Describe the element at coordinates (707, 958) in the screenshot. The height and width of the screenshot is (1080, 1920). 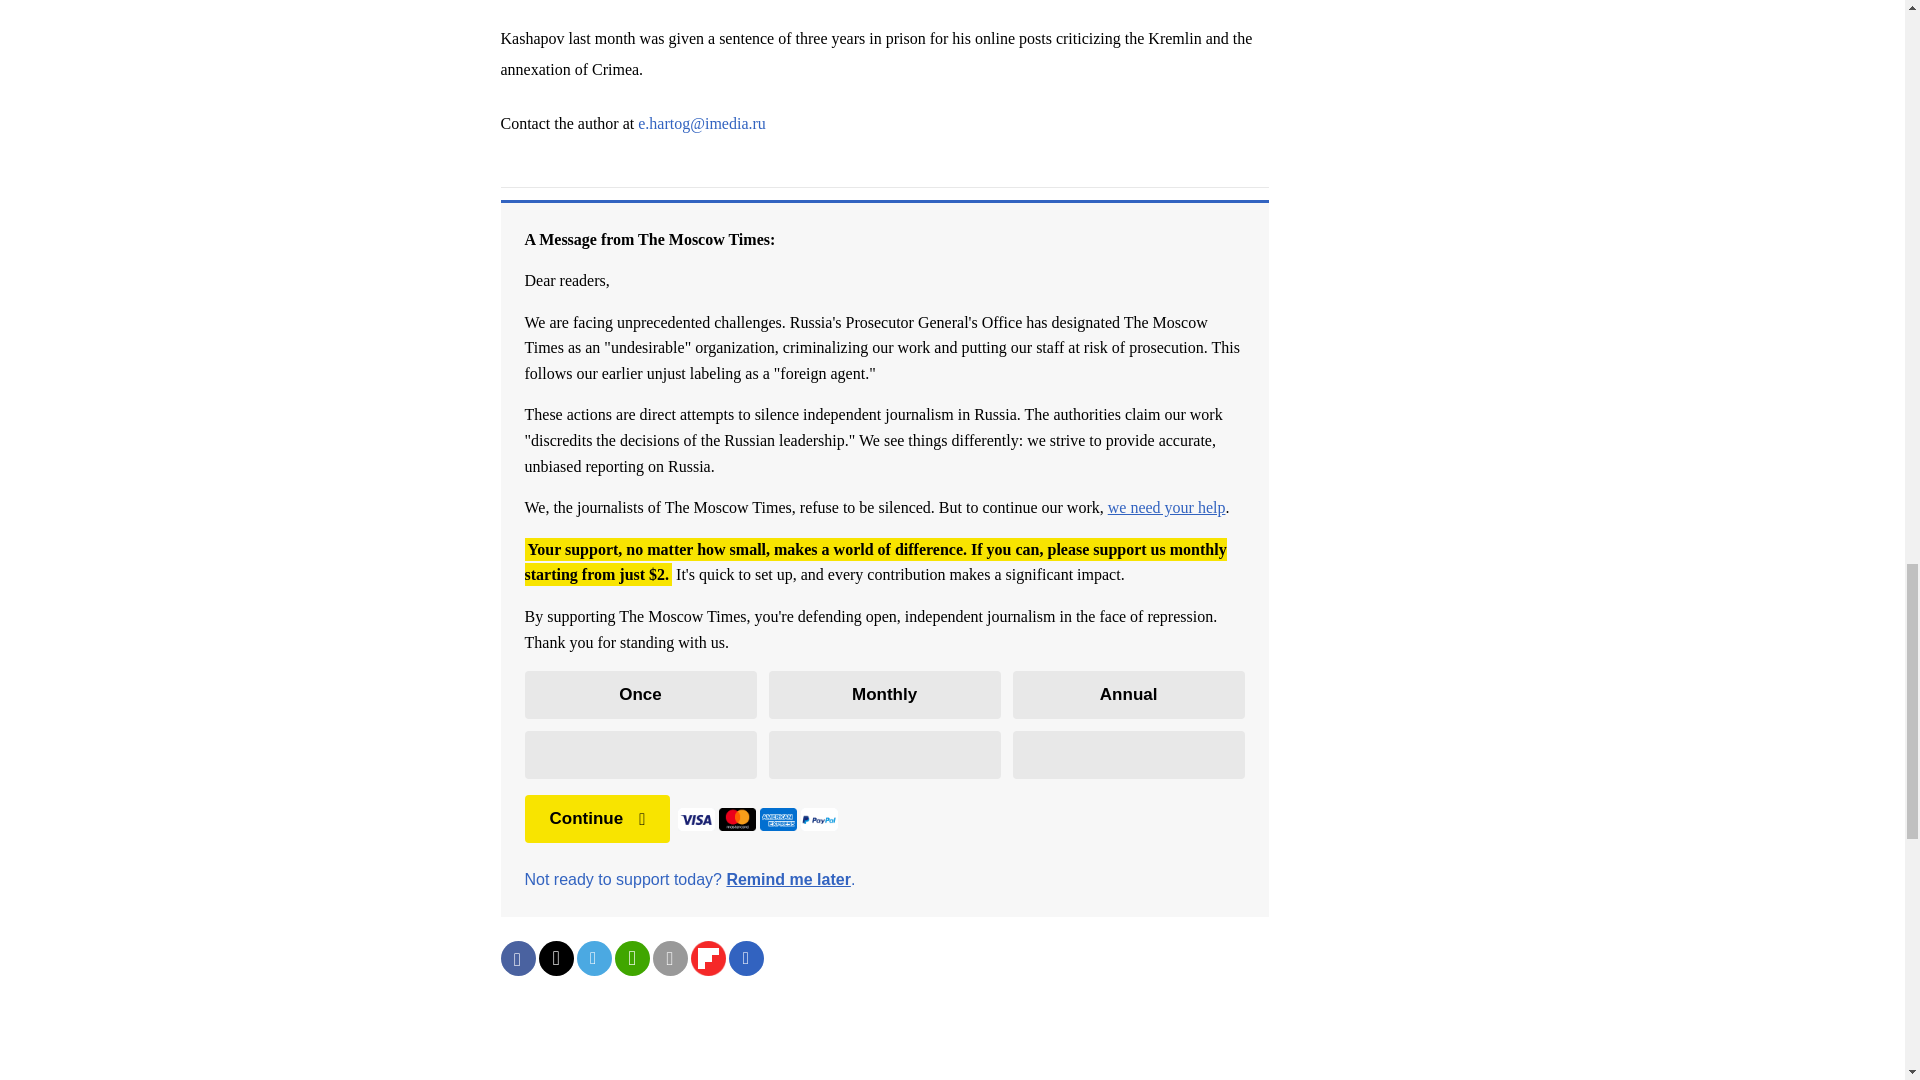
I see `Share on Flipboard` at that location.